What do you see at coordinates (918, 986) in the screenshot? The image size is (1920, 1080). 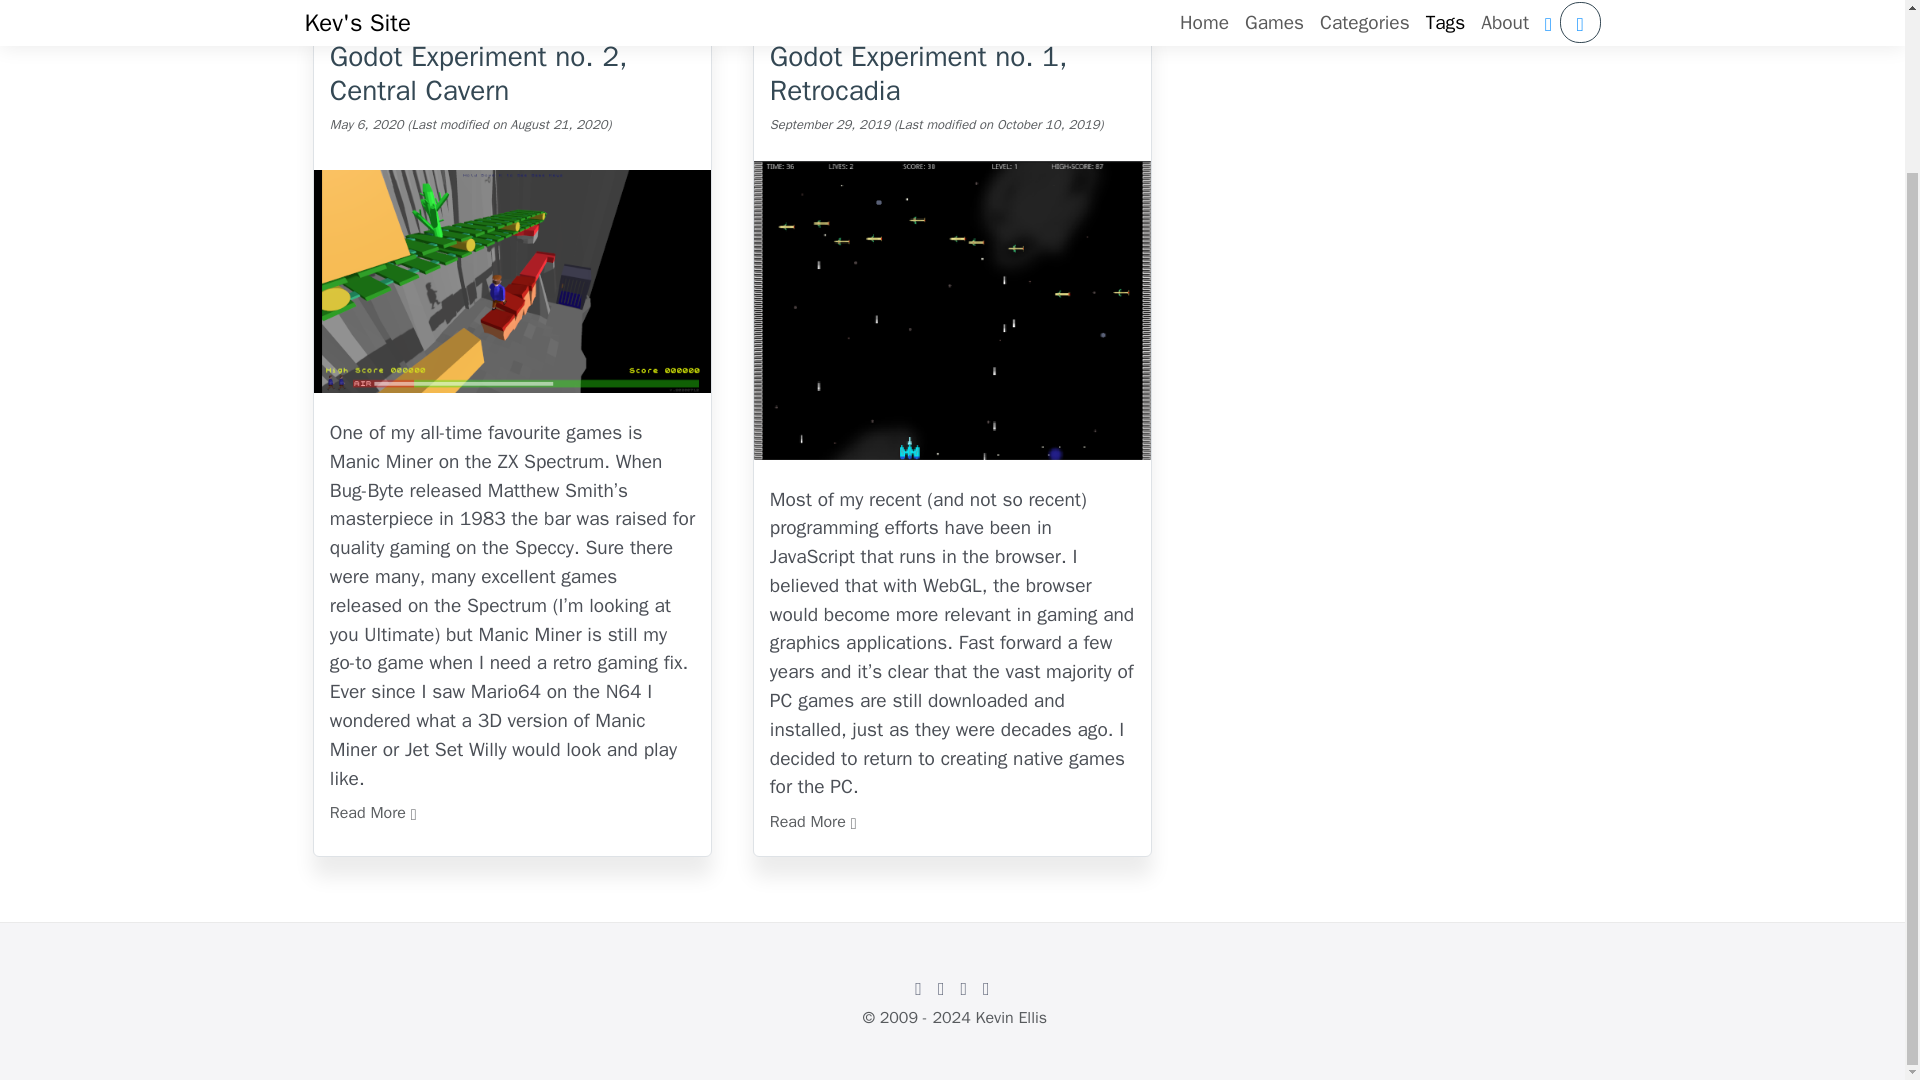 I see `GitHub` at bounding box center [918, 986].